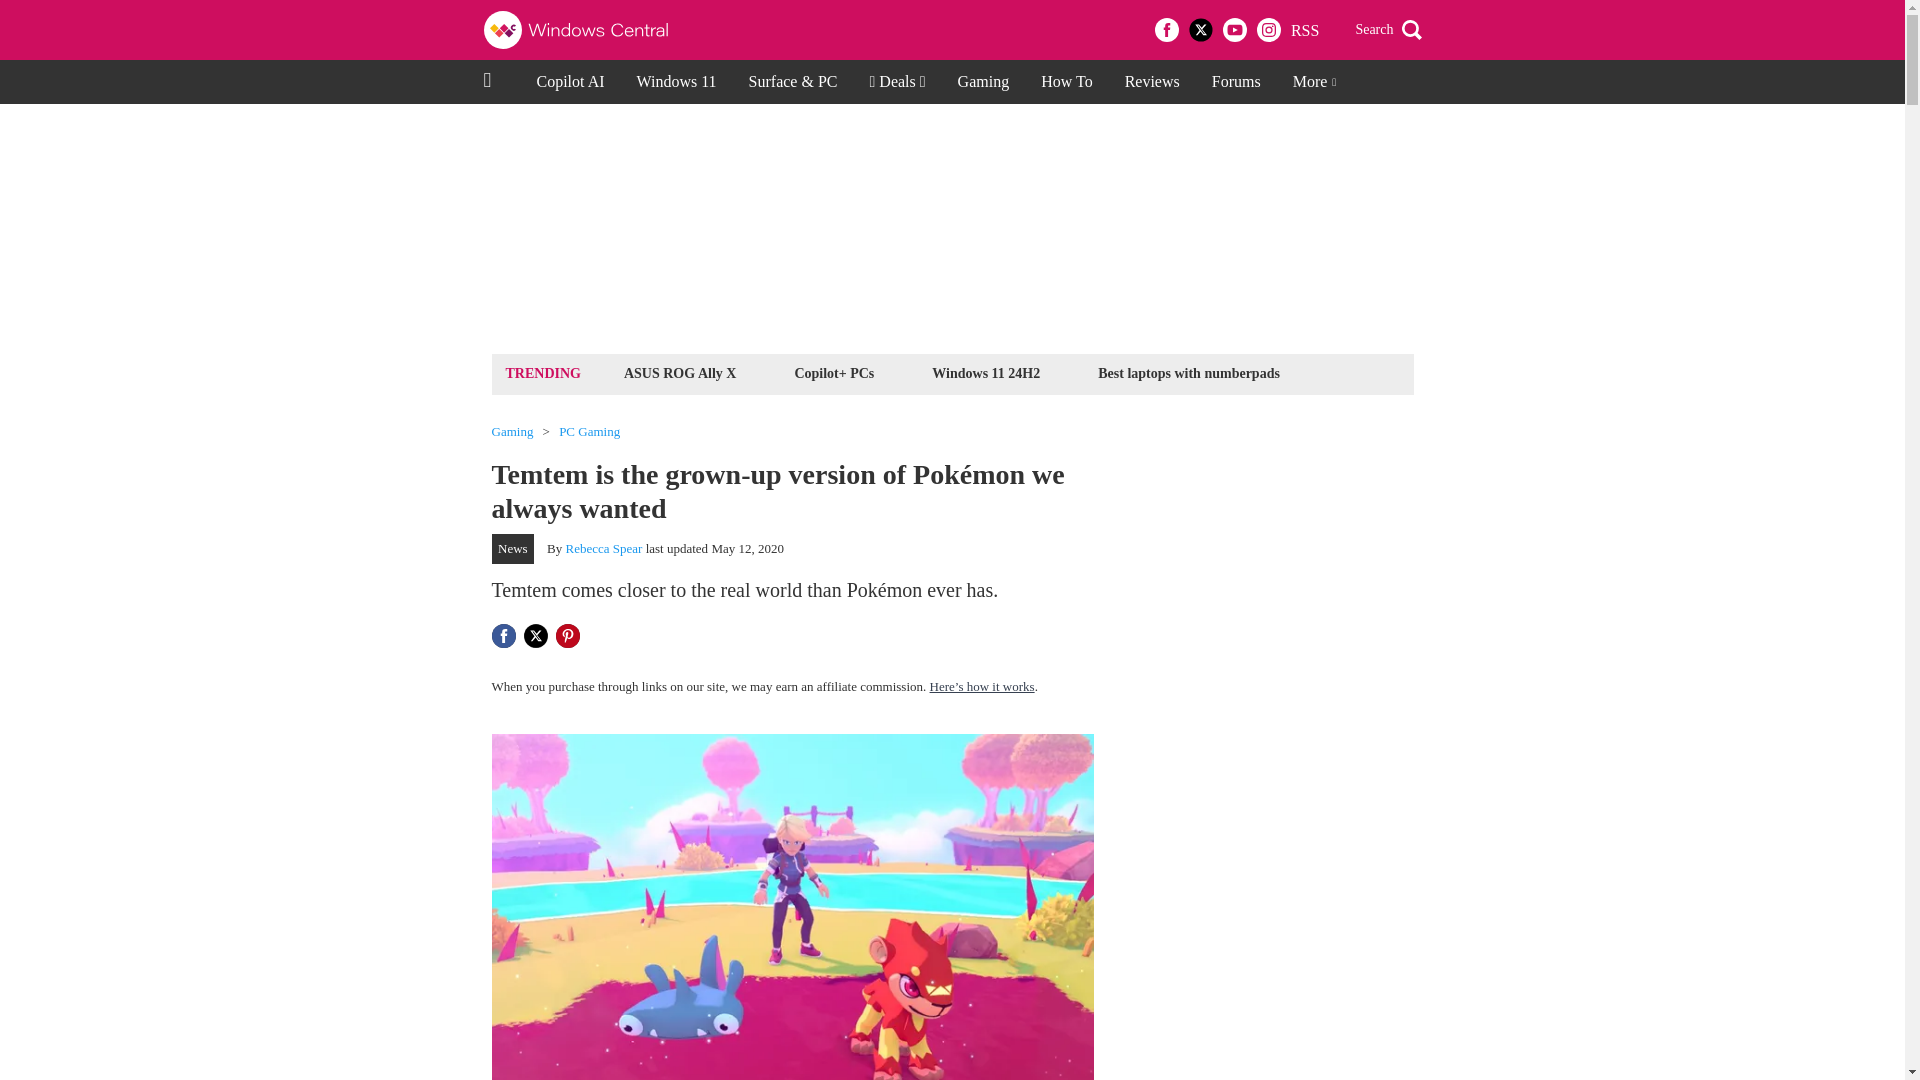 The height and width of the screenshot is (1080, 1920). I want to click on Reviews, so click(1152, 82).